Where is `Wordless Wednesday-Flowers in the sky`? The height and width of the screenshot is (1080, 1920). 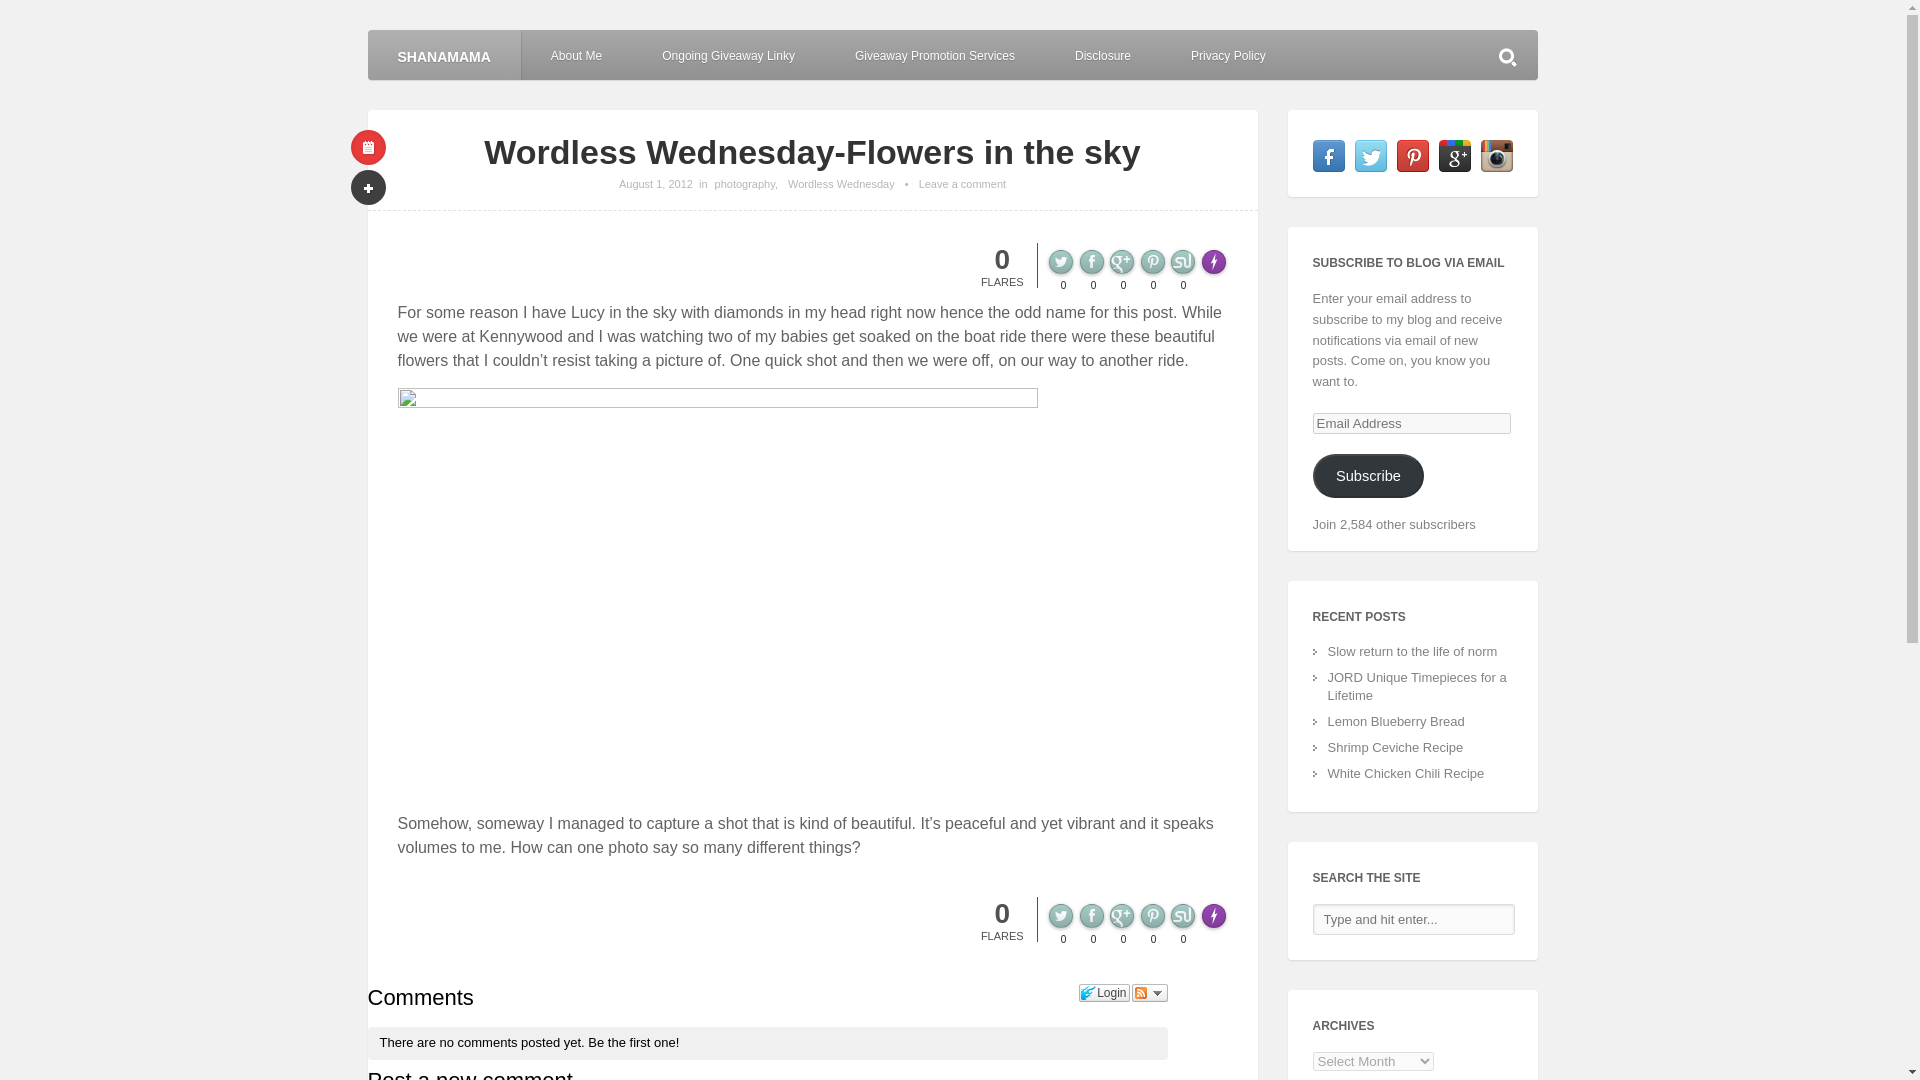
Wordless Wednesday-Flowers in the sky is located at coordinates (656, 184).